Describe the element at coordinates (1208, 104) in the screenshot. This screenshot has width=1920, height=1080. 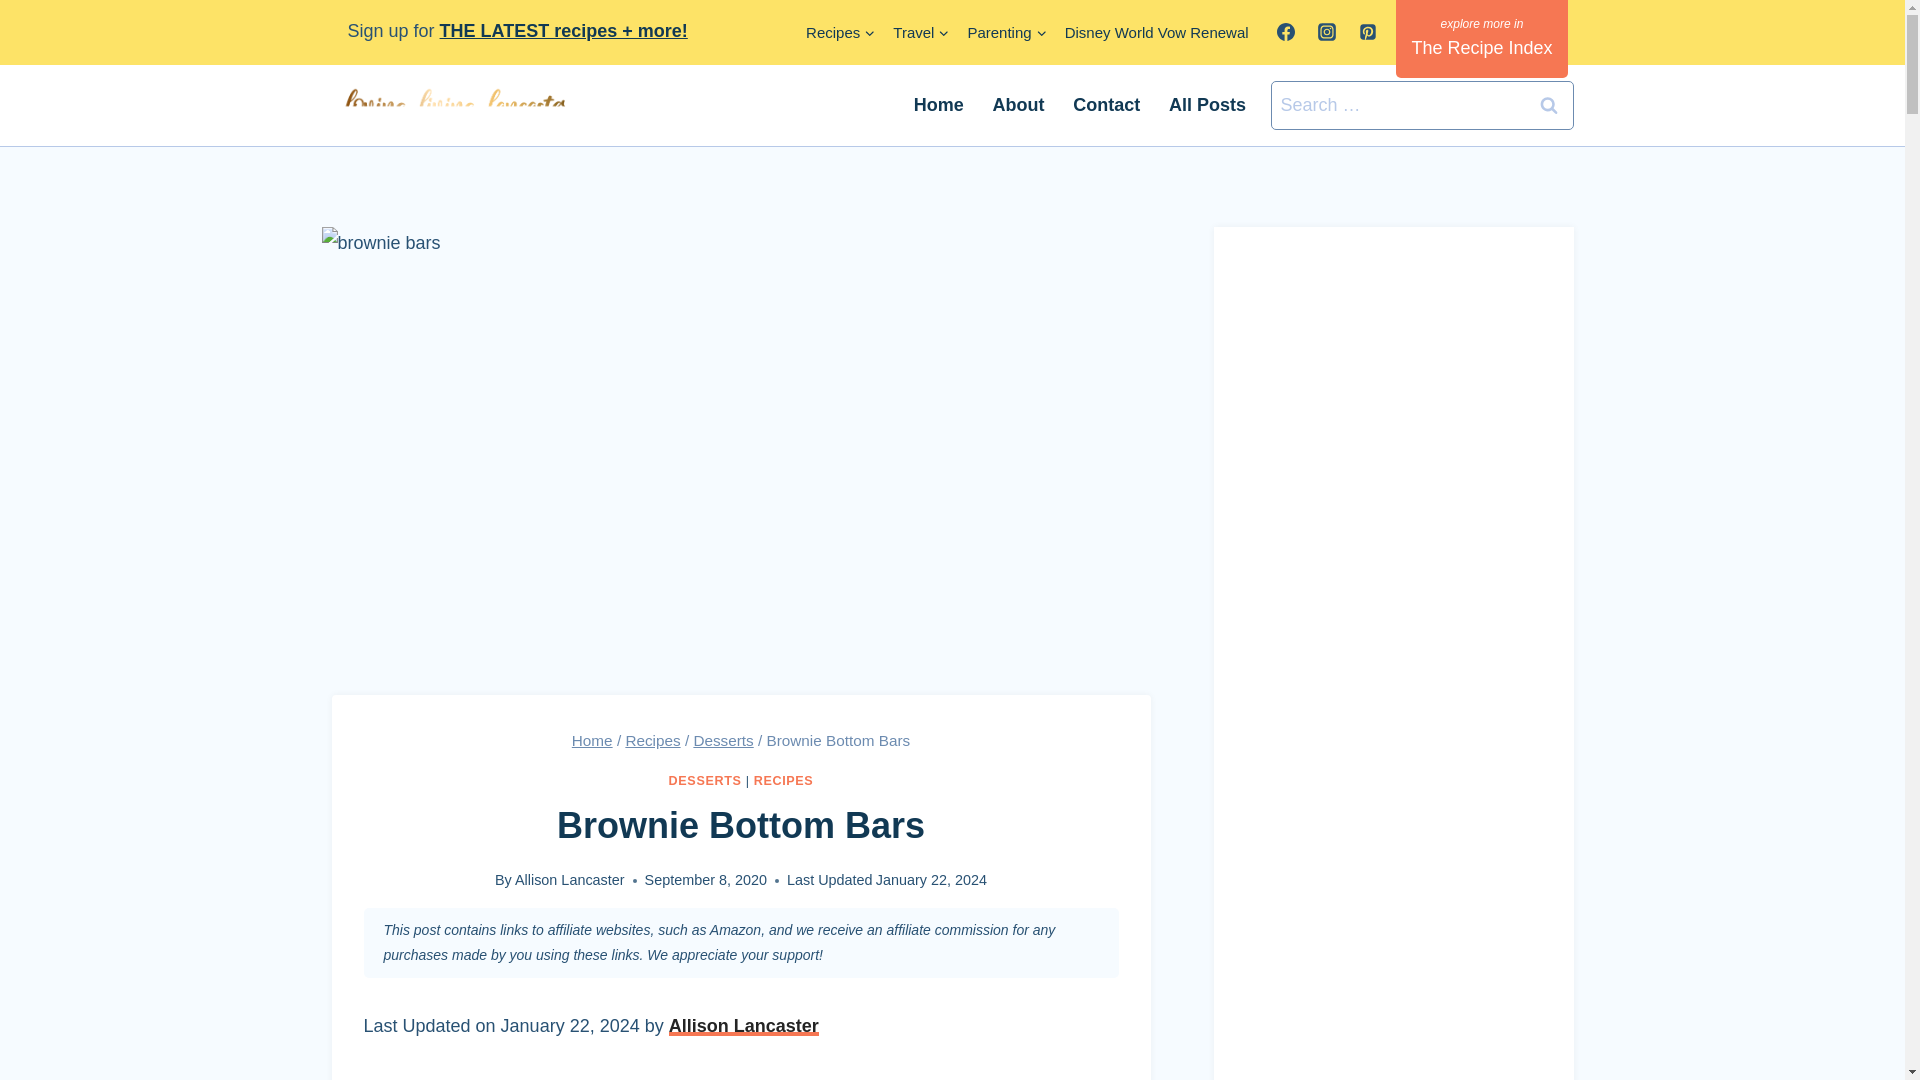
I see `All Posts` at that location.